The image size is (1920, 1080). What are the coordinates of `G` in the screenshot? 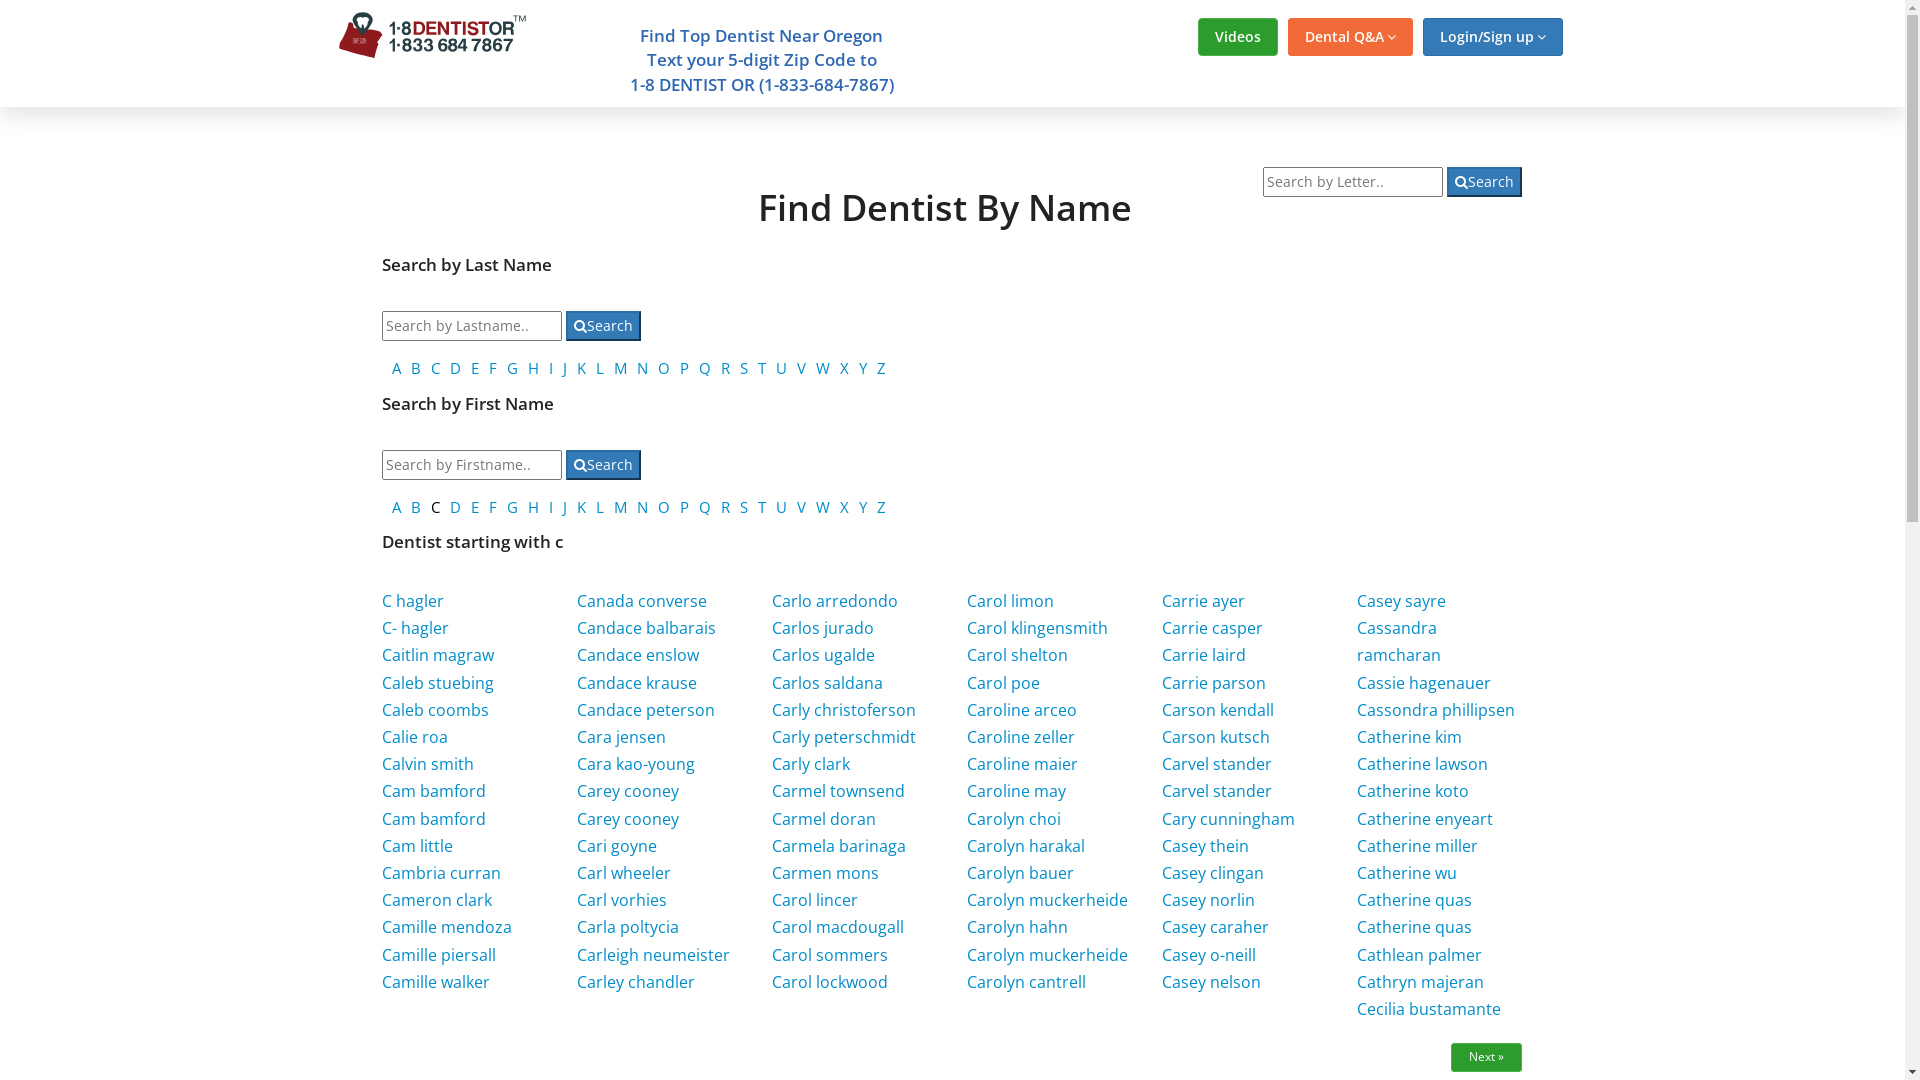 It's located at (512, 368).